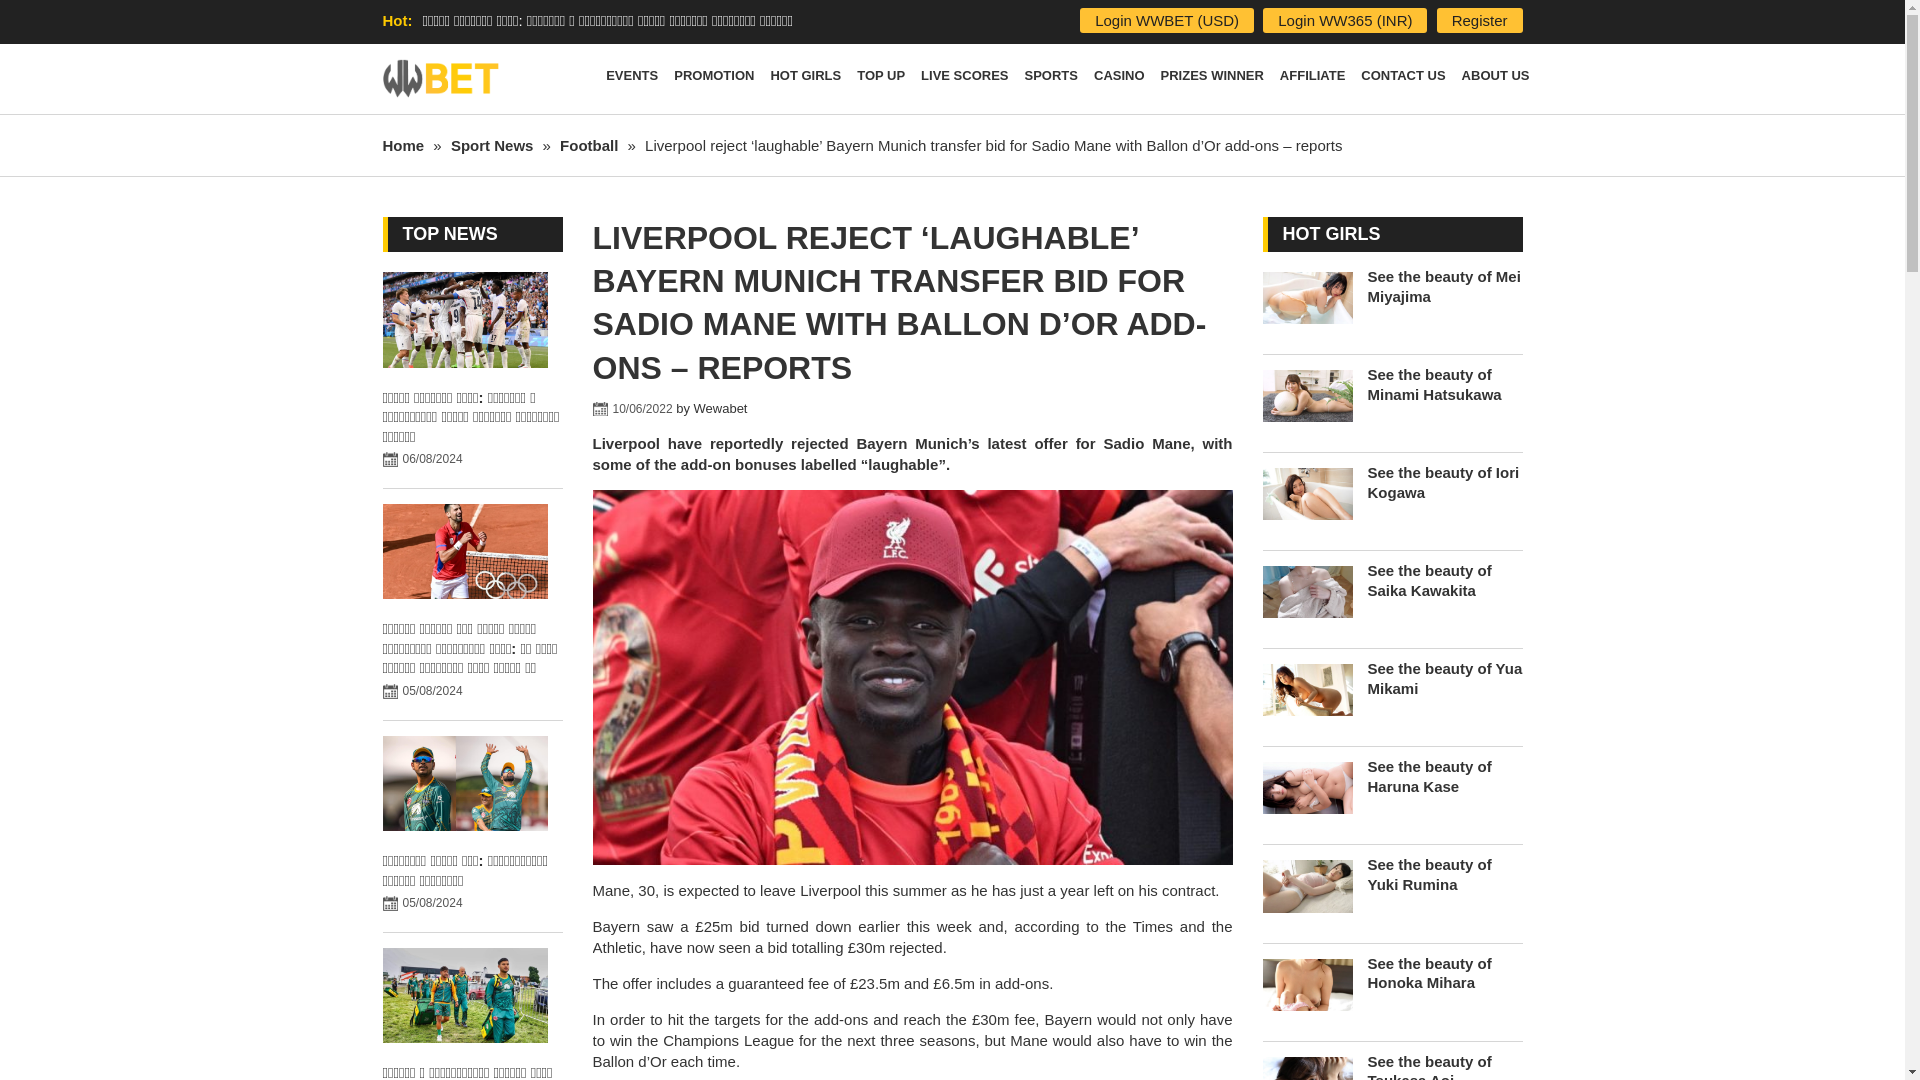 This screenshot has height=1080, width=1920. What do you see at coordinates (804, 79) in the screenshot?
I see `HOT GIRLS` at bounding box center [804, 79].